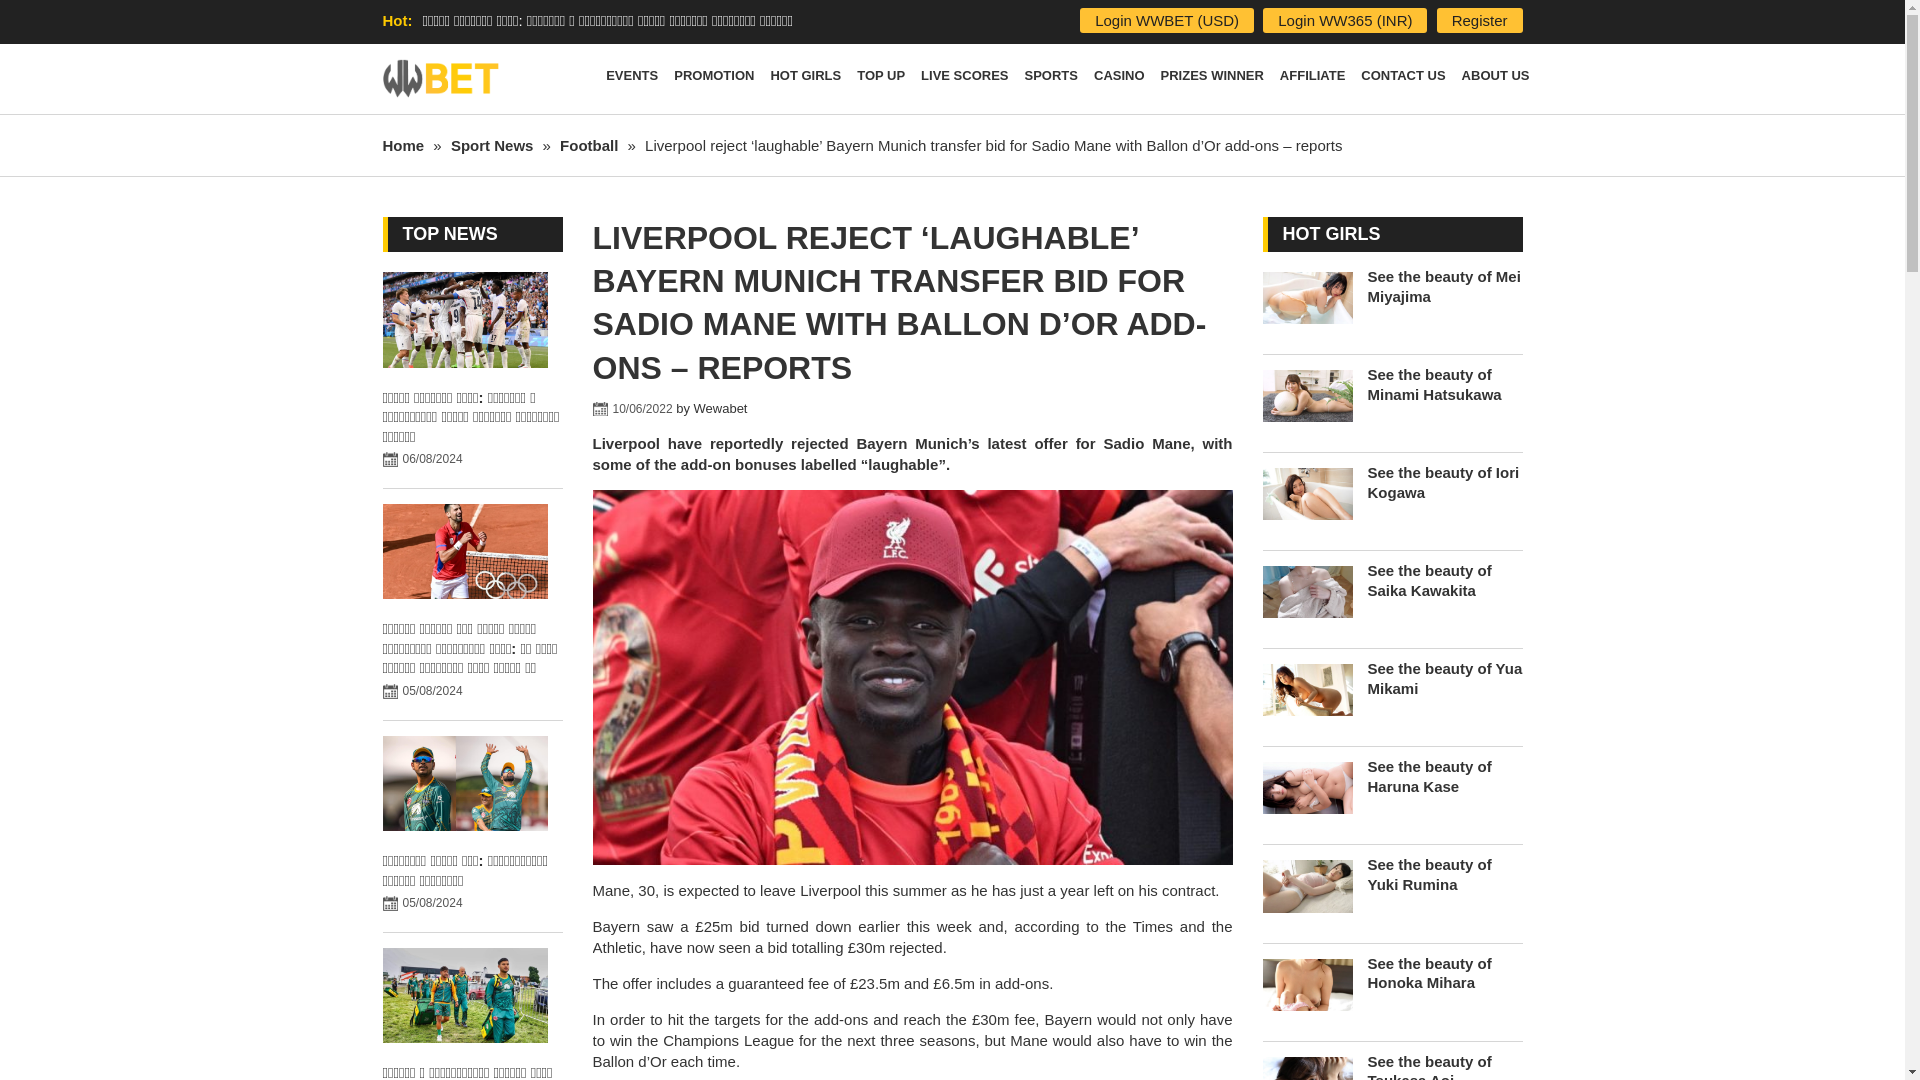 This screenshot has height=1080, width=1920. What do you see at coordinates (804, 79) in the screenshot?
I see `HOT GIRLS` at bounding box center [804, 79].